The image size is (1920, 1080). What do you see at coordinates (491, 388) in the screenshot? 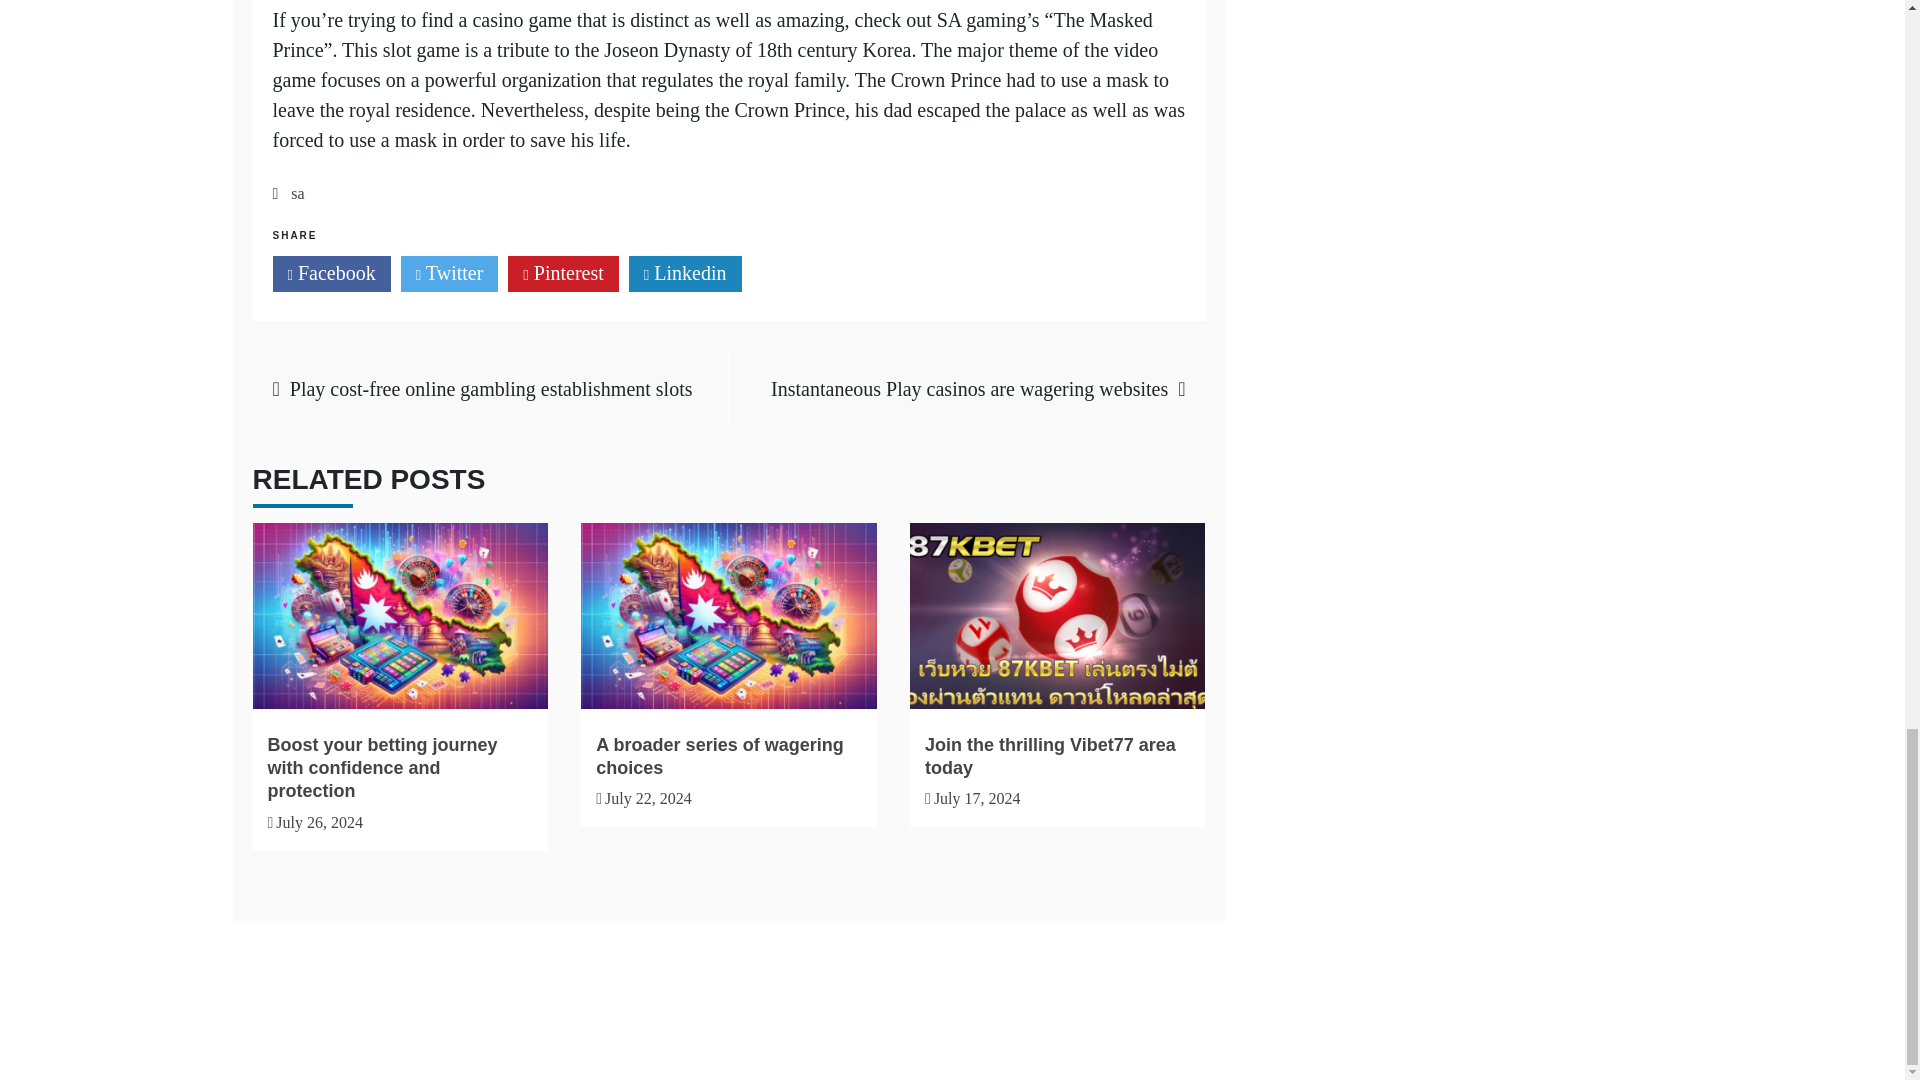
I see `Play cost-free online gambling establishment slots` at bounding box center [491, 388].